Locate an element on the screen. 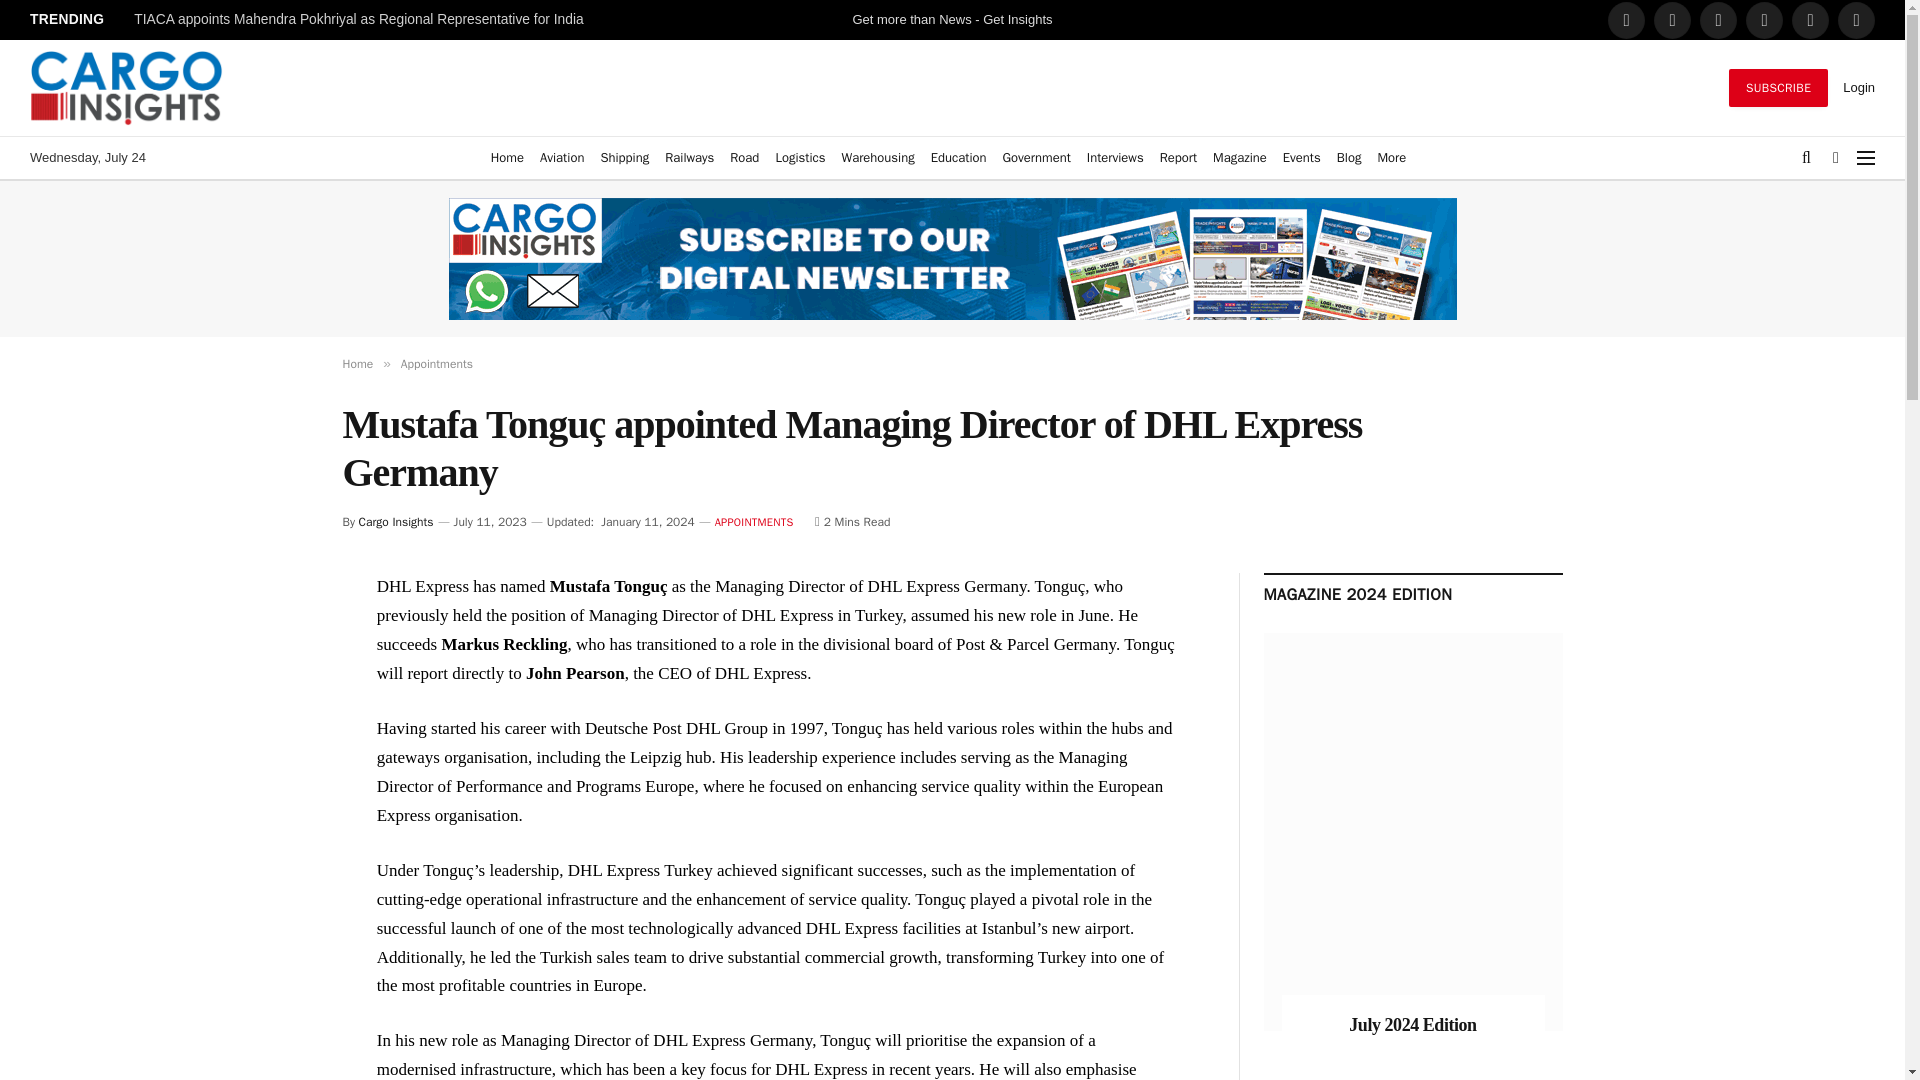 The width and height of the screenshot is (1920, 1080). Aviation is located at coordinates (561, 158).